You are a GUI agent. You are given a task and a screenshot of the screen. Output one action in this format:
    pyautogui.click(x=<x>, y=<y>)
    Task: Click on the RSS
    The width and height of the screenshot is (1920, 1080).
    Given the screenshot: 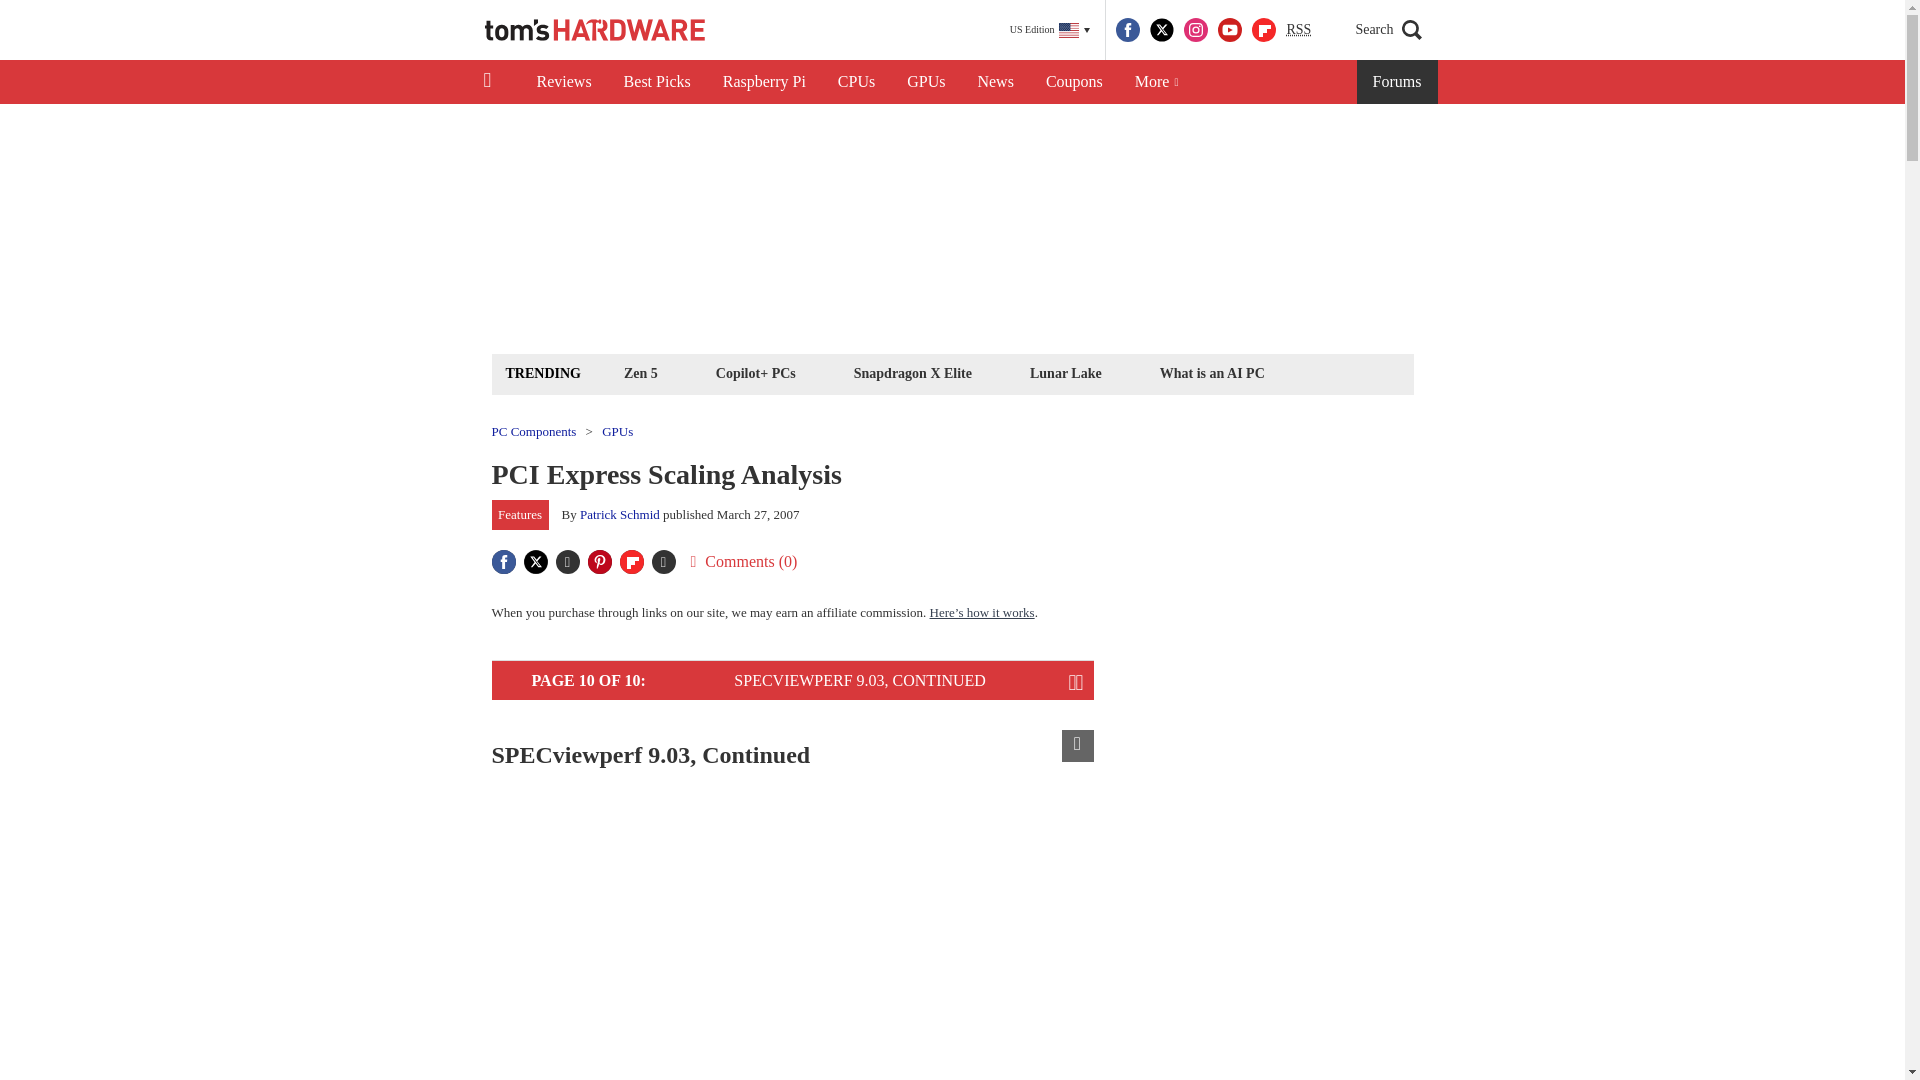 What is the action you would take?
    pyautogui.click(x=1298, y=30)
    